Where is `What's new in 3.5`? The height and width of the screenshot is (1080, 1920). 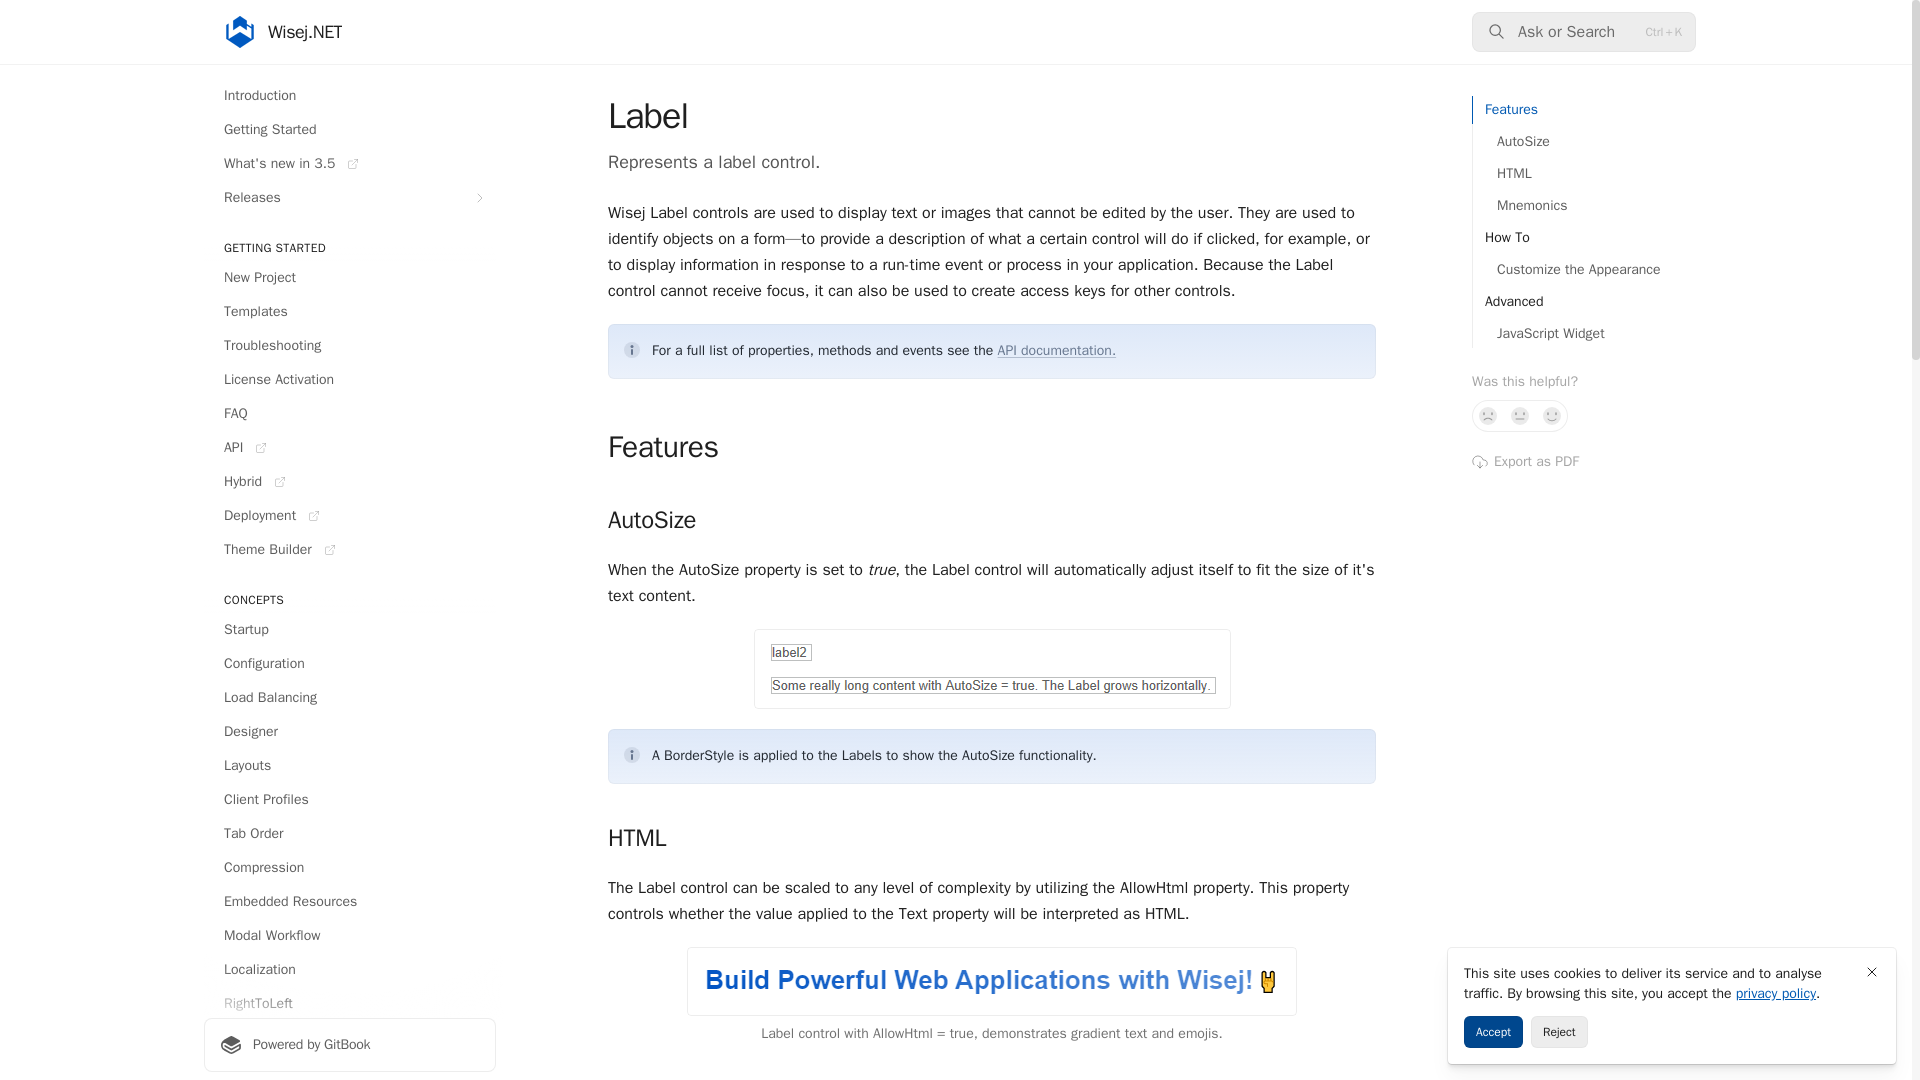 What's new in 3.5 is located at coordinates (349, 164).